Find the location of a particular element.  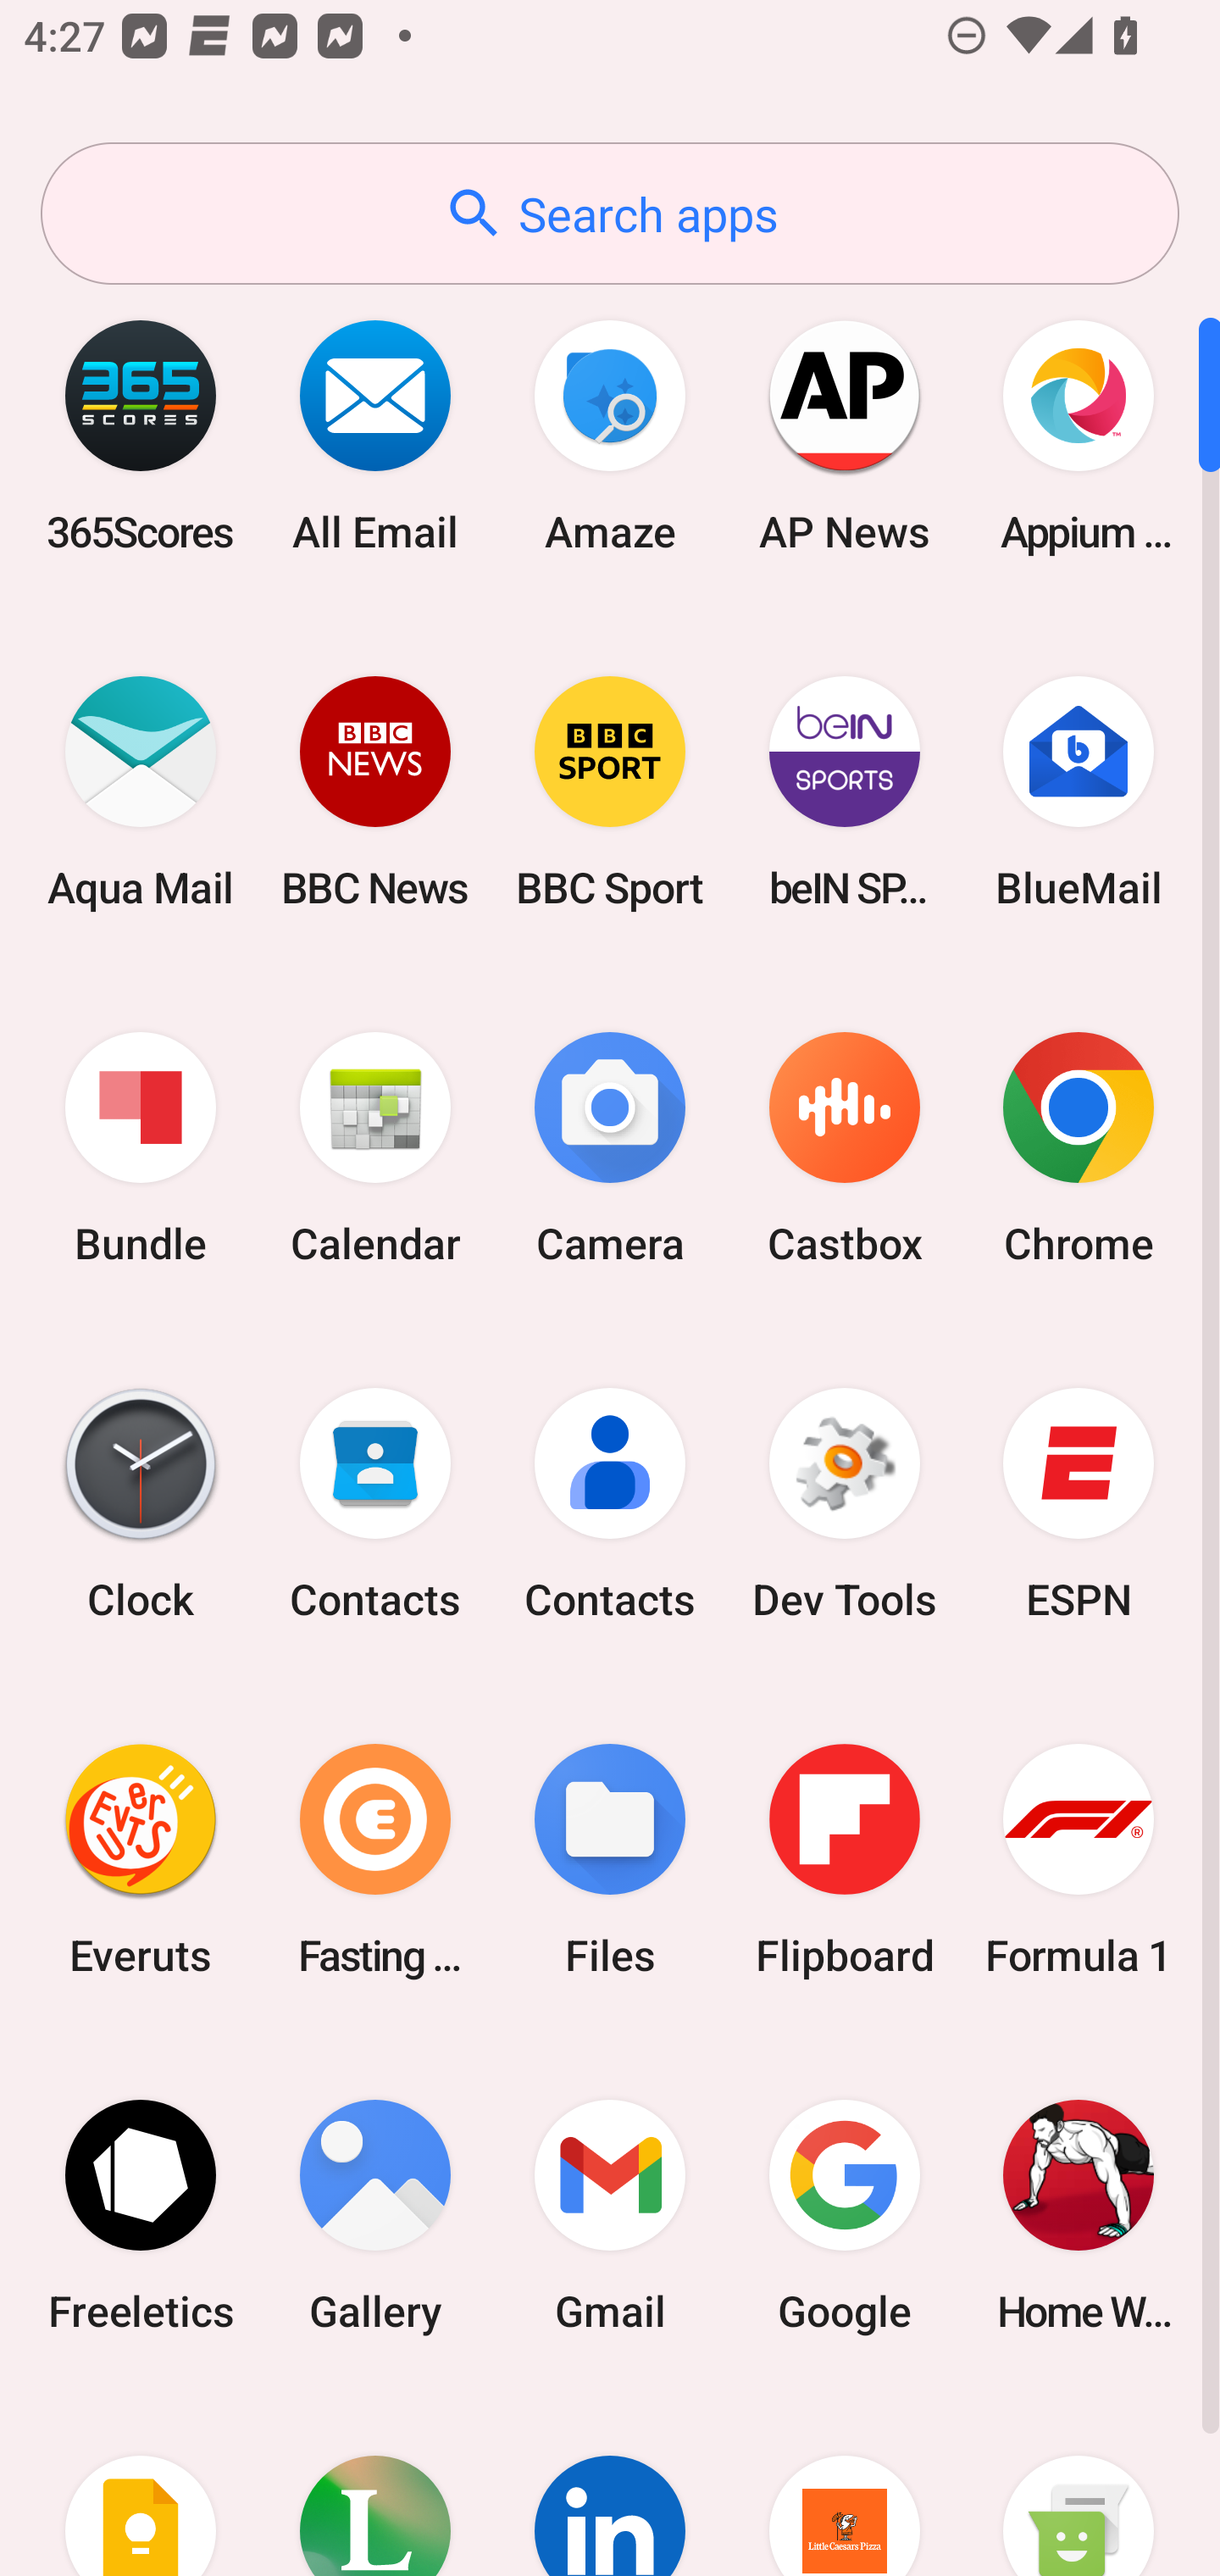

BBC Sport is located at coordinates (610, 791).